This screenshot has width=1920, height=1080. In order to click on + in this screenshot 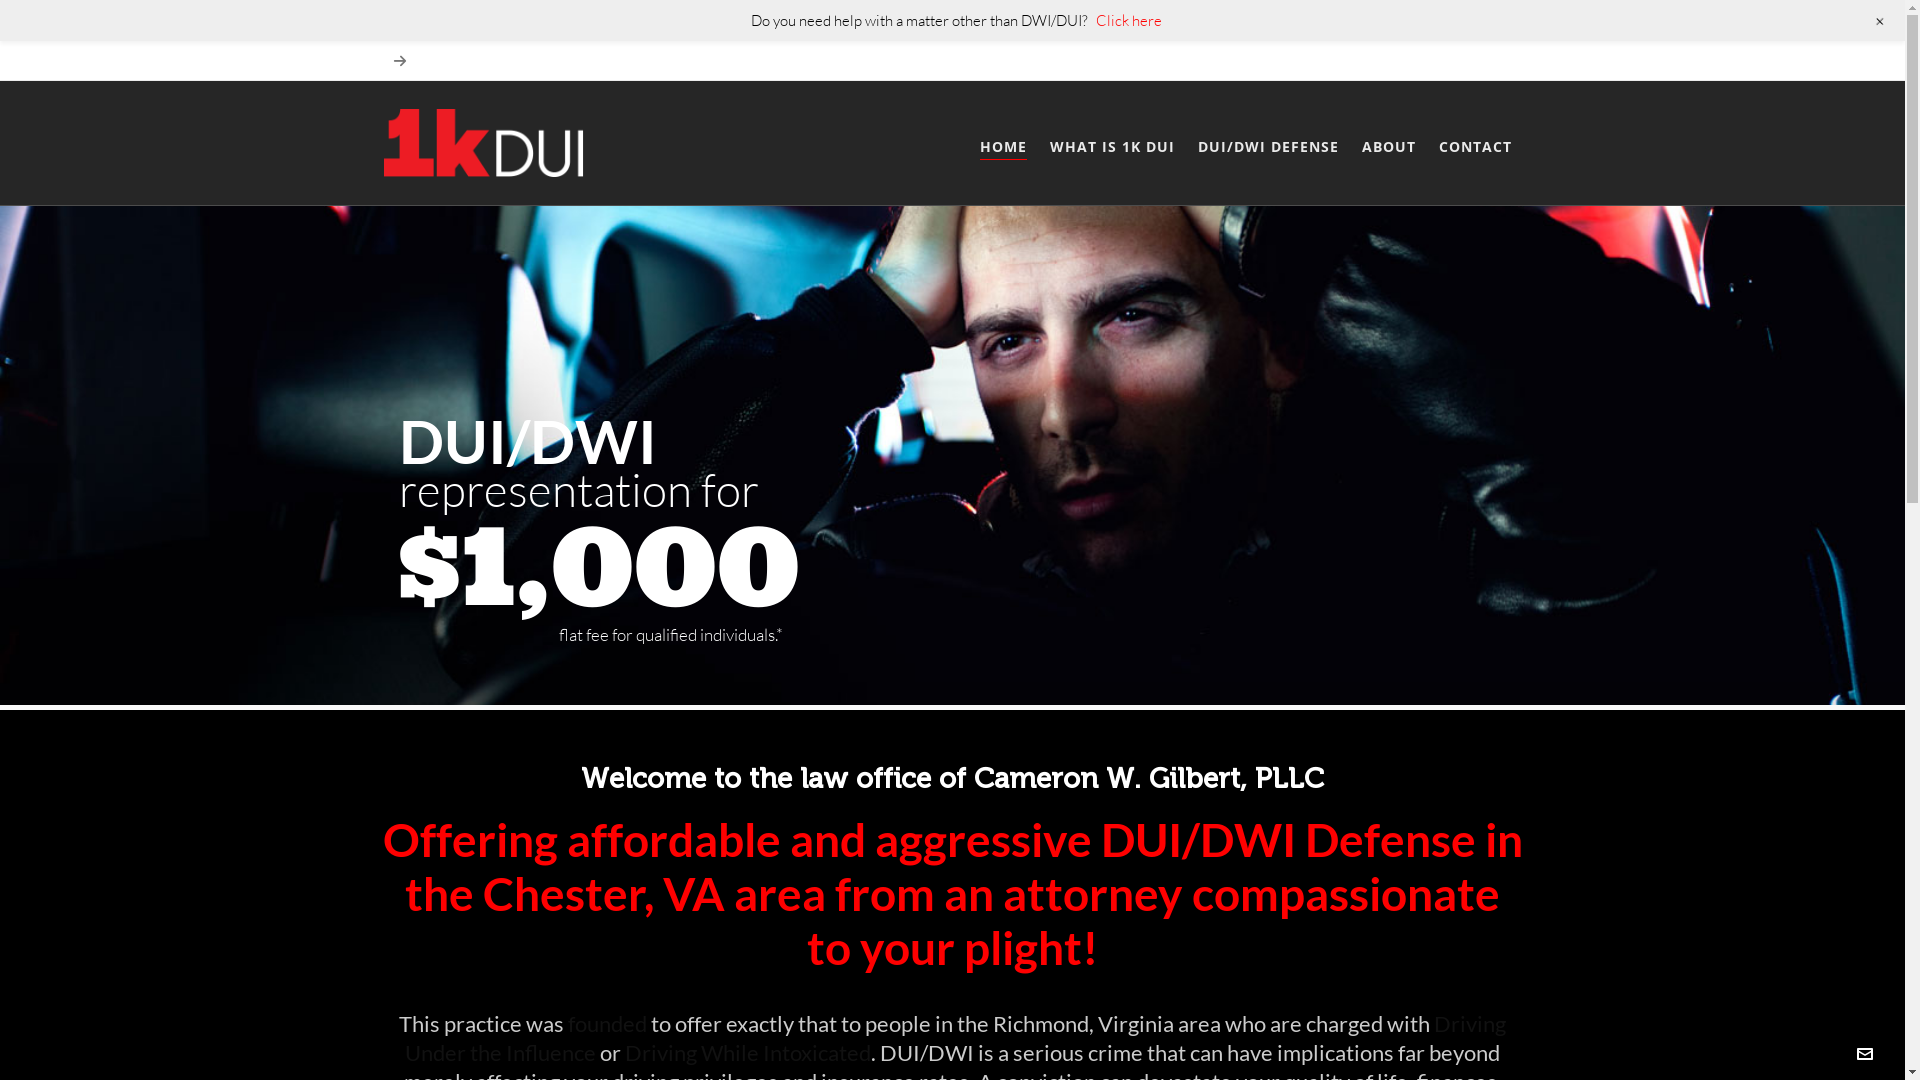, I will do `click(1880, 21)`.